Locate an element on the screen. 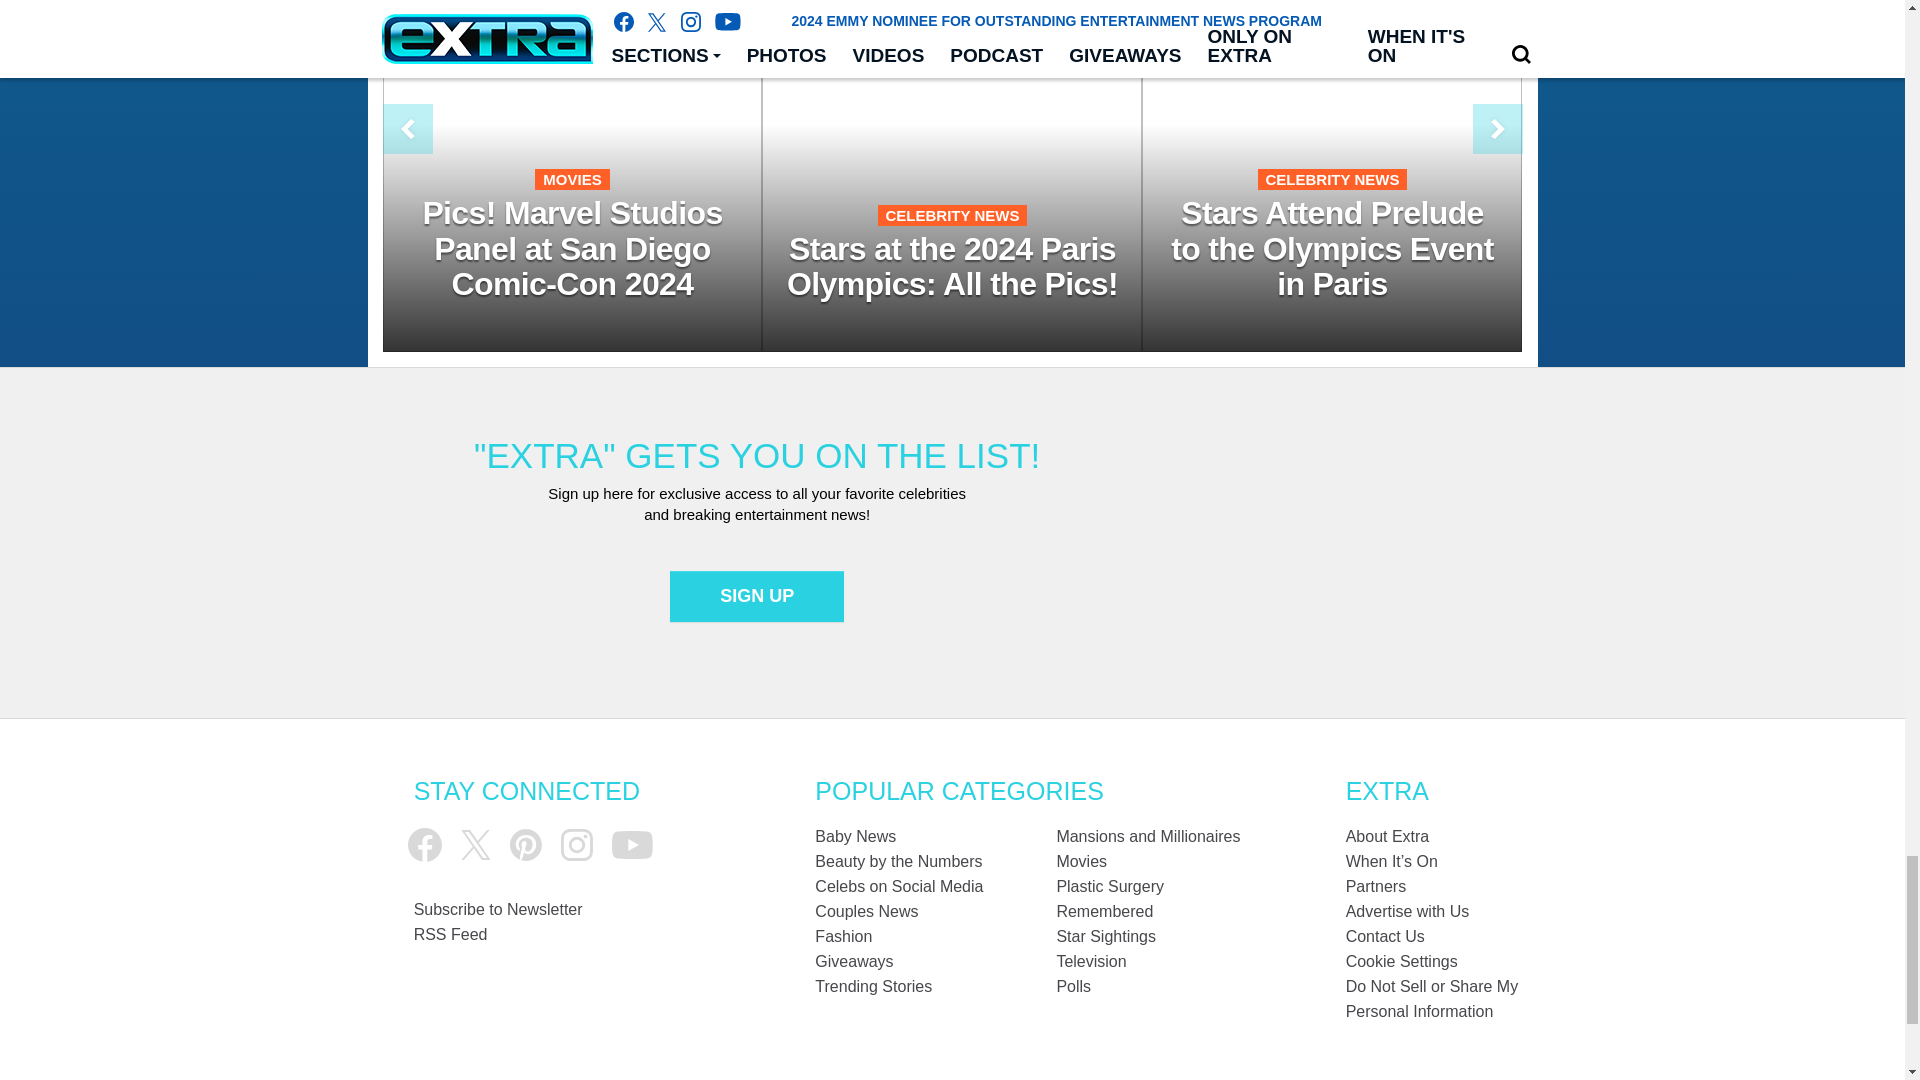 This screenshot has height=1080, width=1920. Facebook is located at coordinates (424, 844).